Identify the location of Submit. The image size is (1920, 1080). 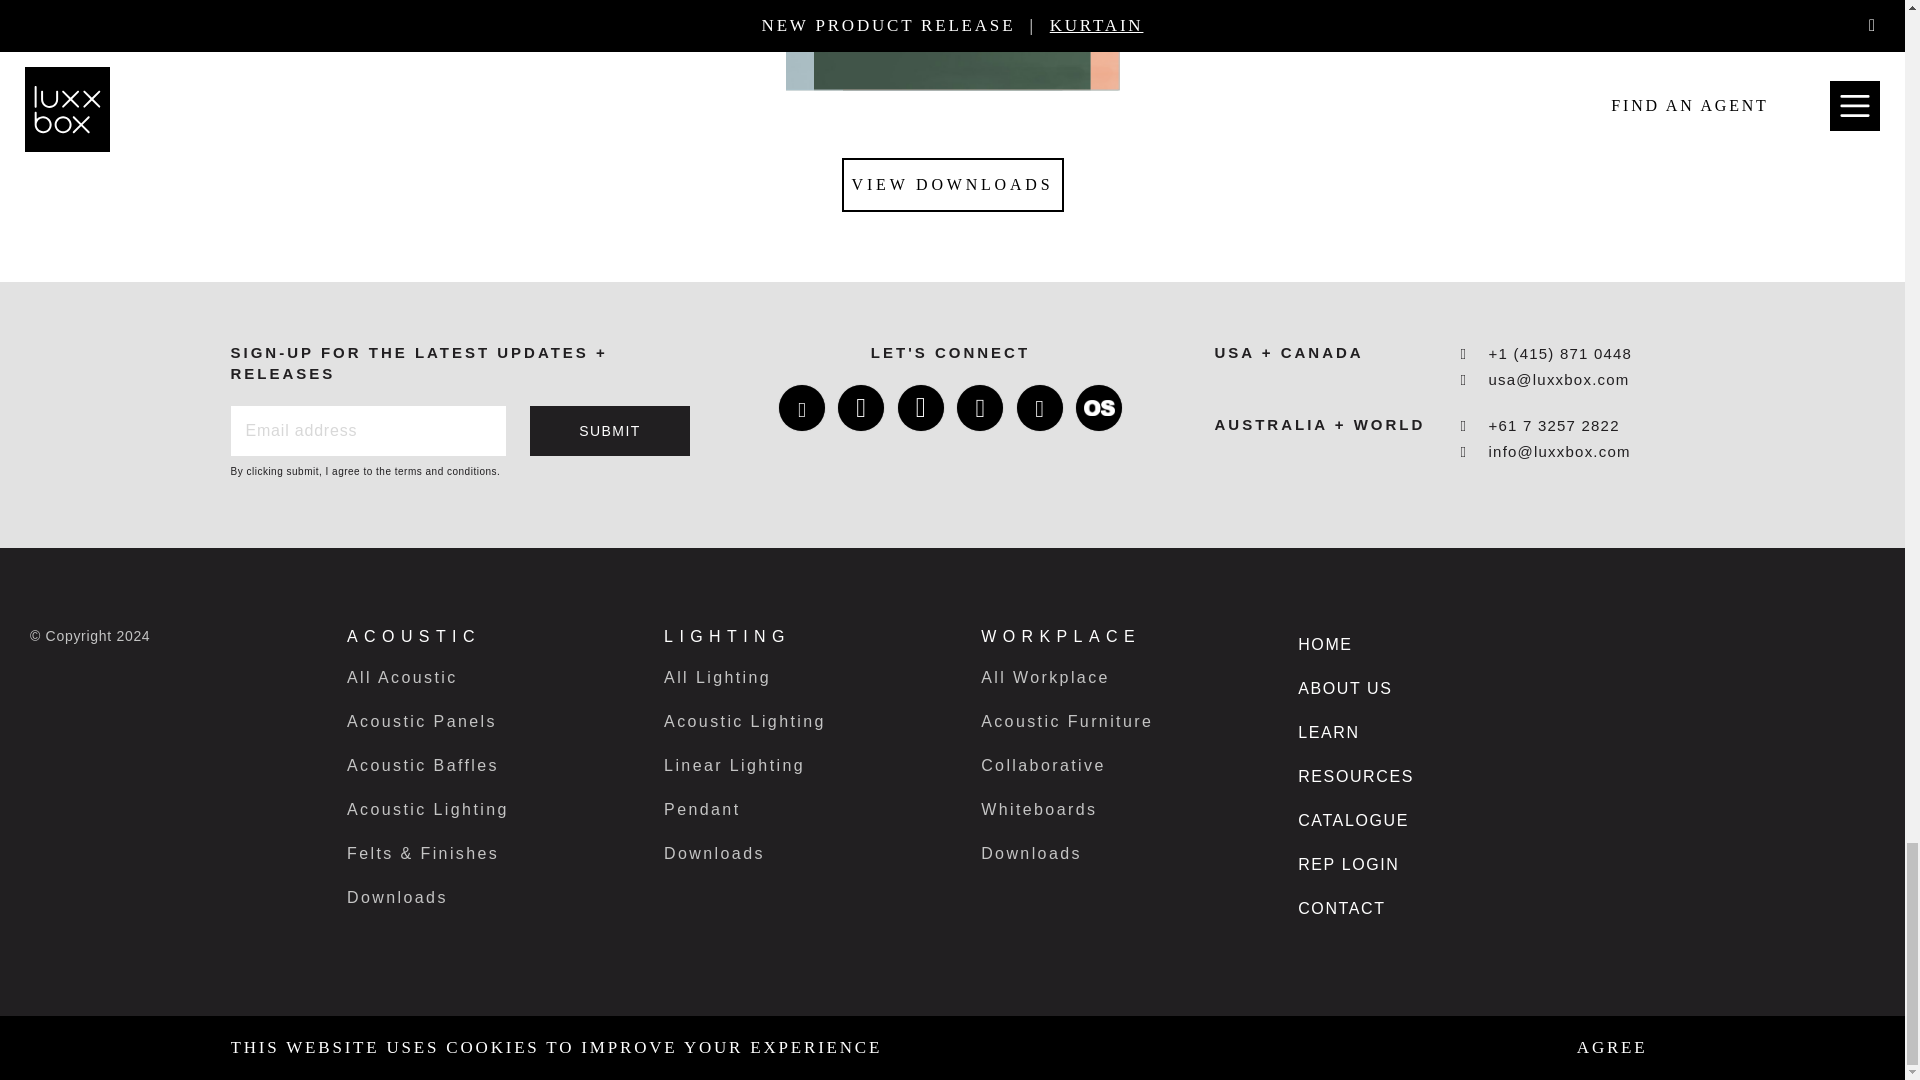
(610, 430).